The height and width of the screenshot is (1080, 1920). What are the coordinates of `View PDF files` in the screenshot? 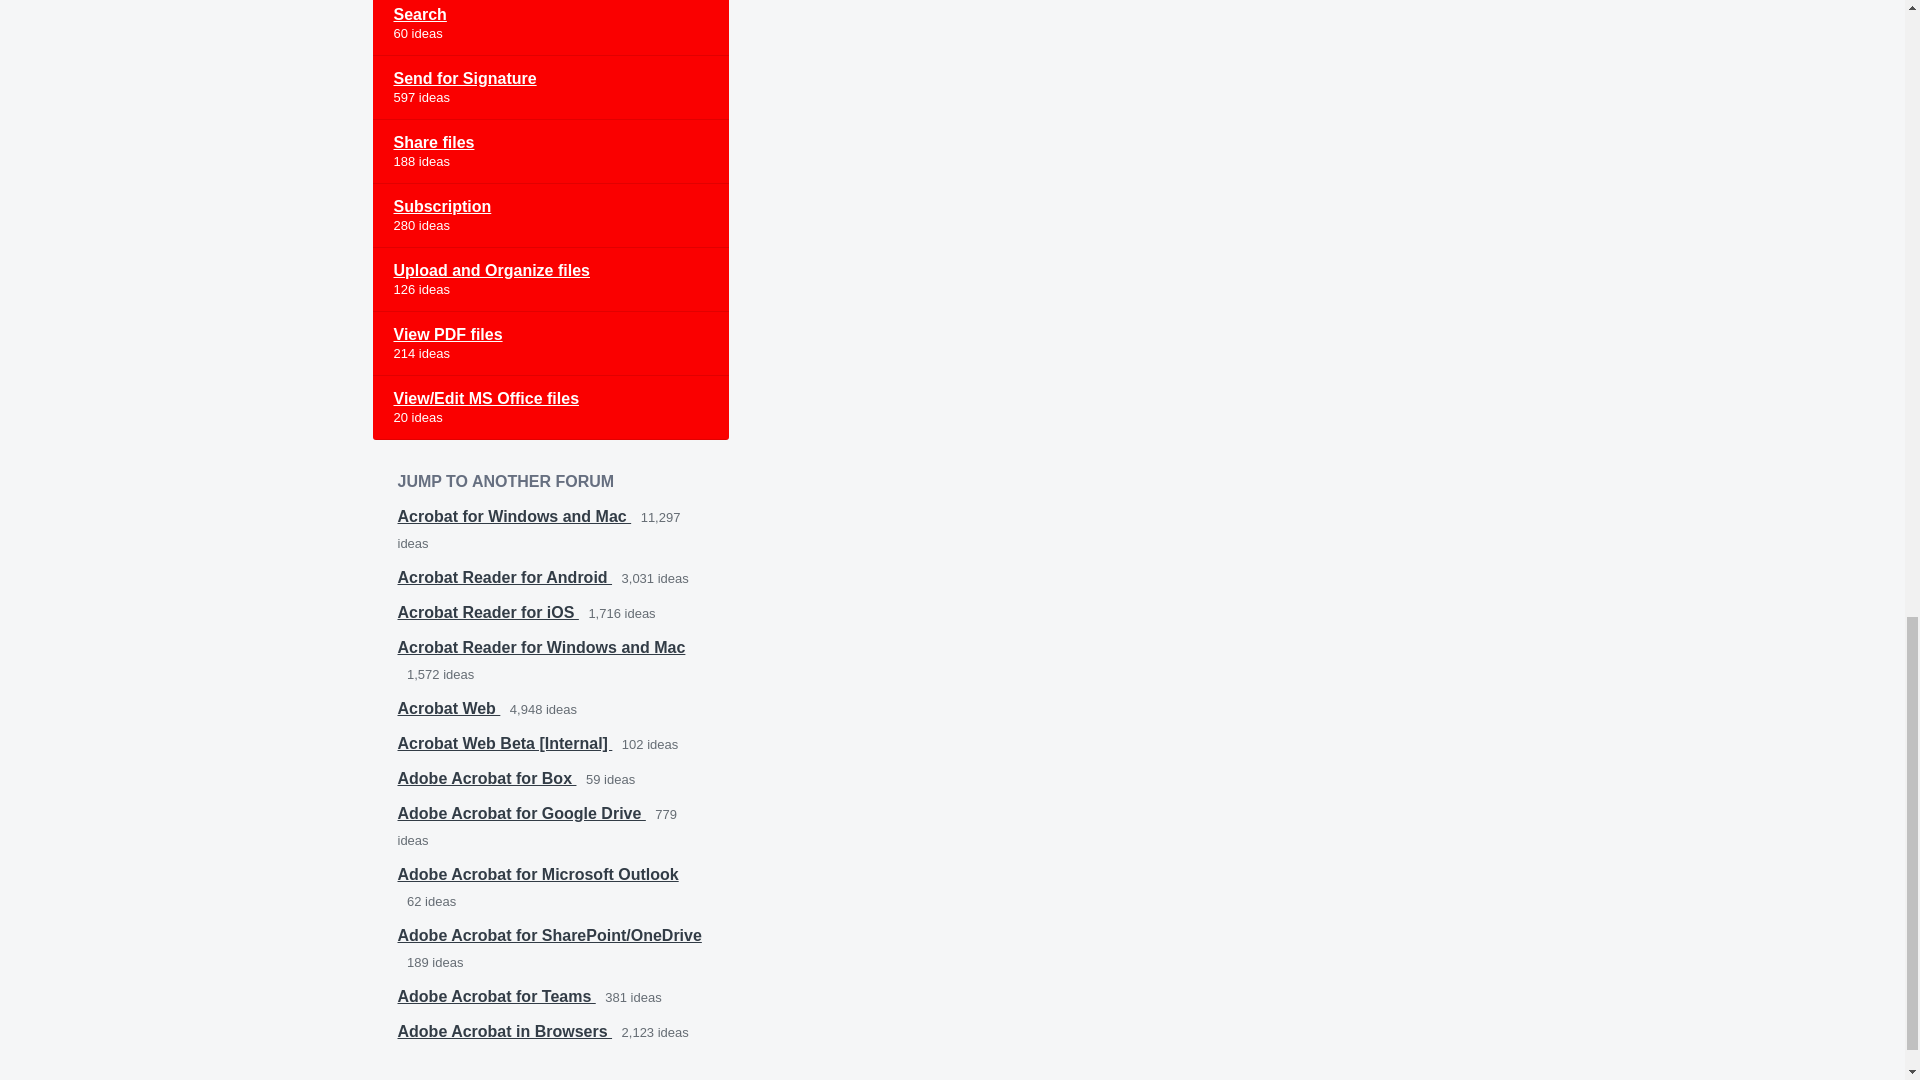 It's located at (550, 344).